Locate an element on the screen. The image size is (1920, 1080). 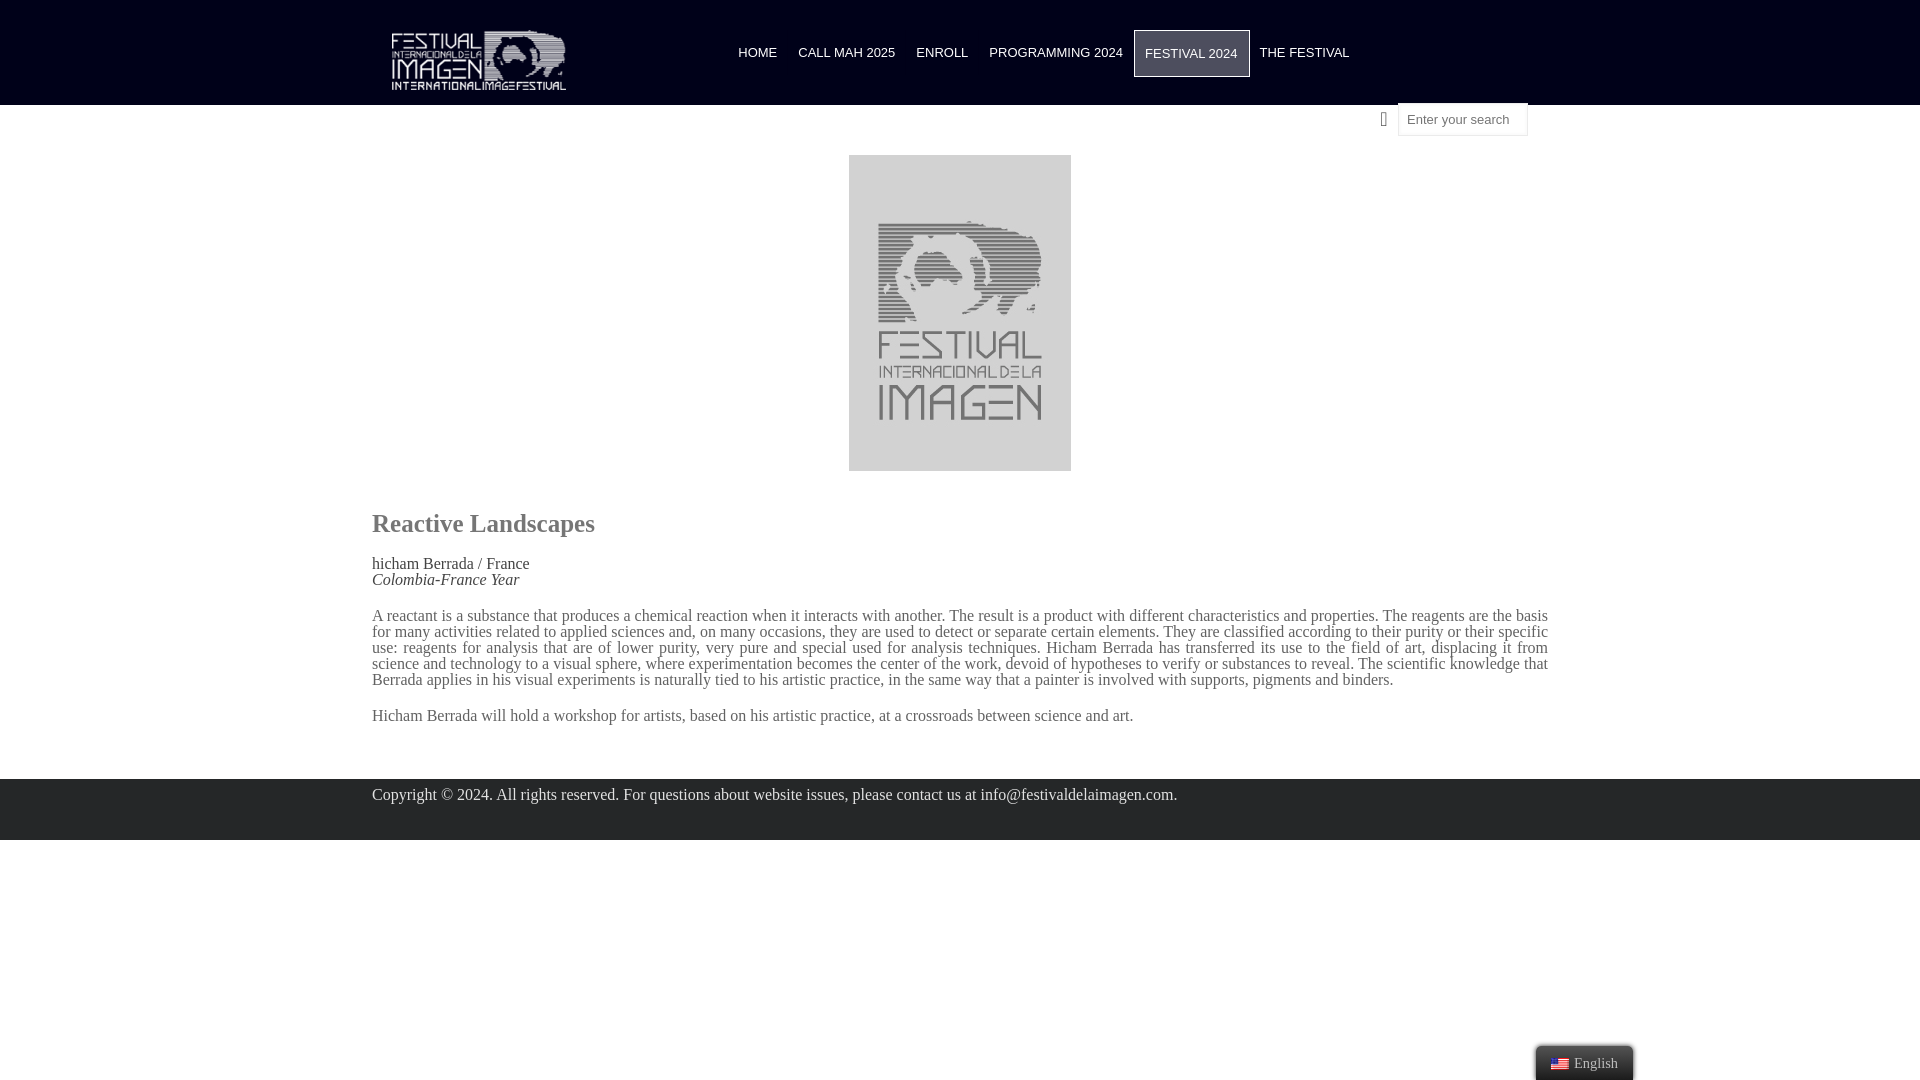
ENROLL is located at coordinates (942, 52).